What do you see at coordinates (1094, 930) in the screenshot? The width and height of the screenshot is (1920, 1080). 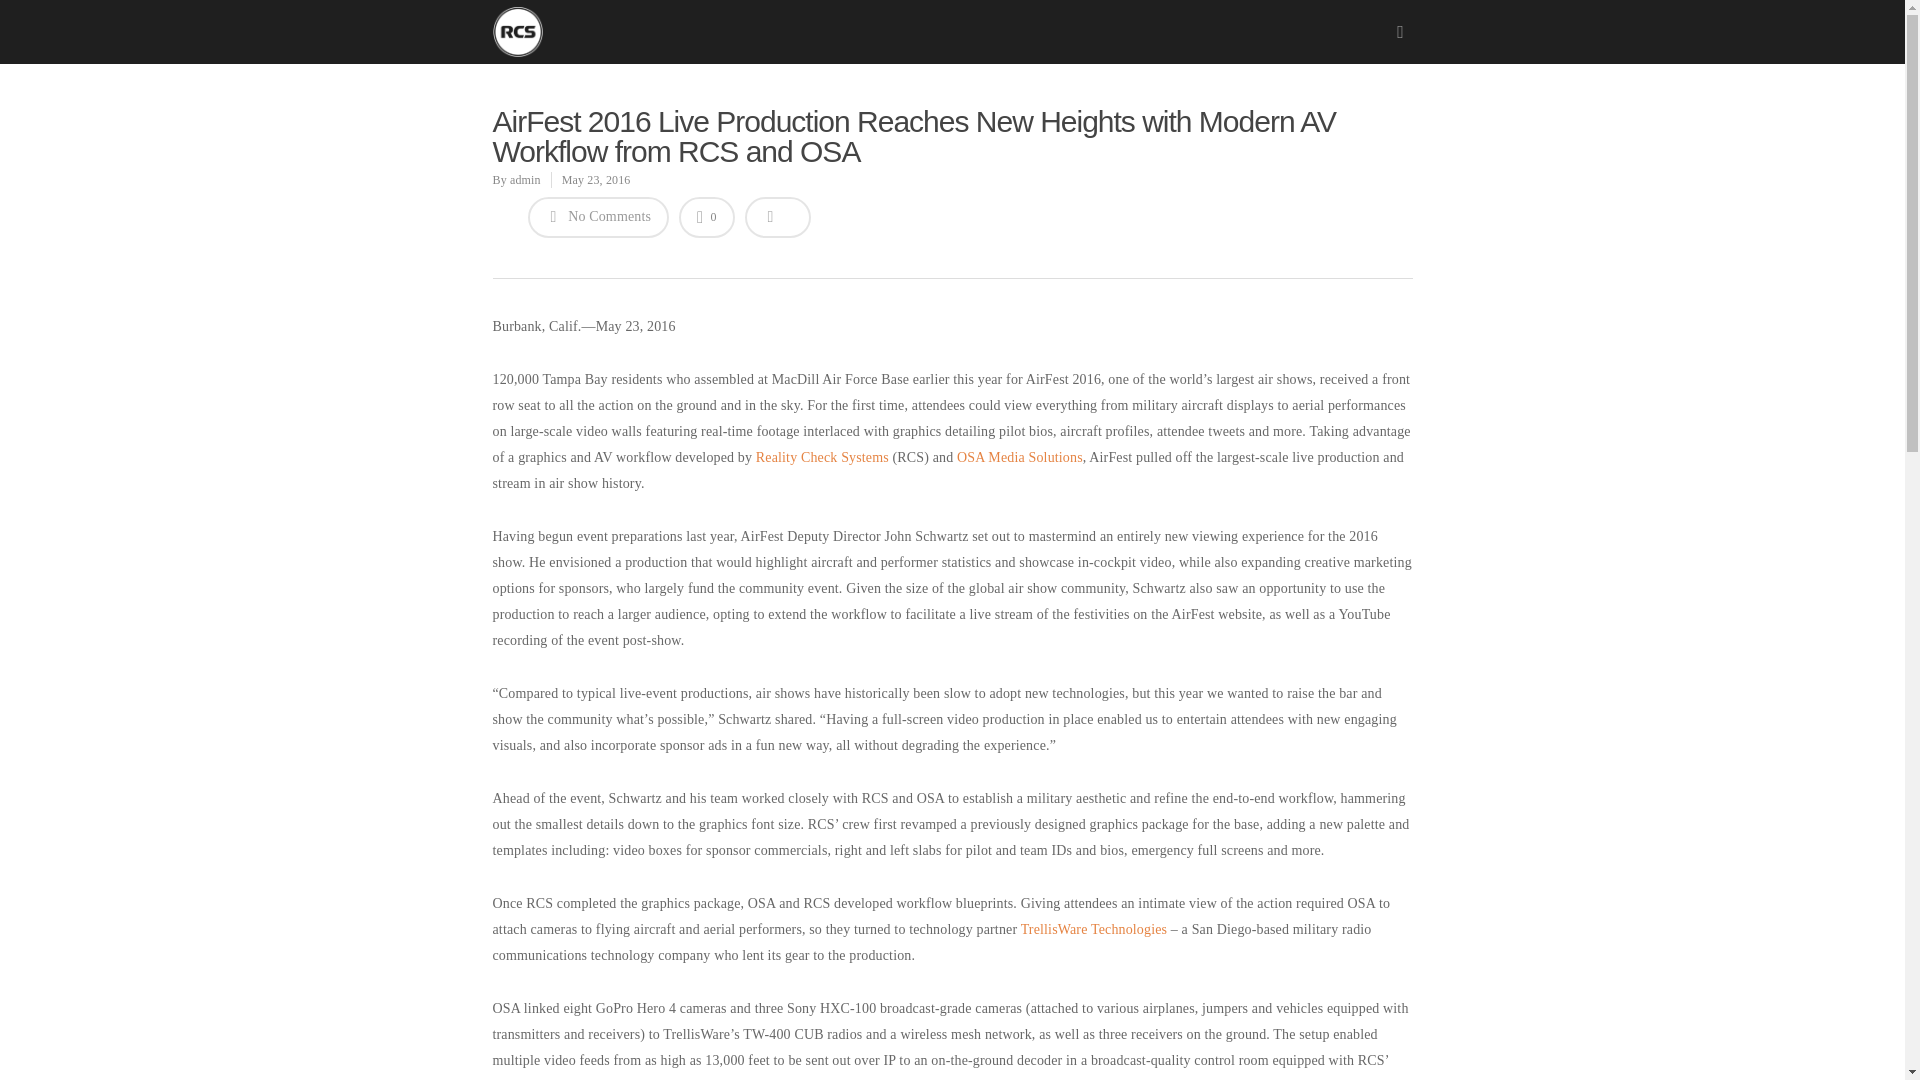 I see `TrellisWare Technologies` at bounding box center [1094, 930].